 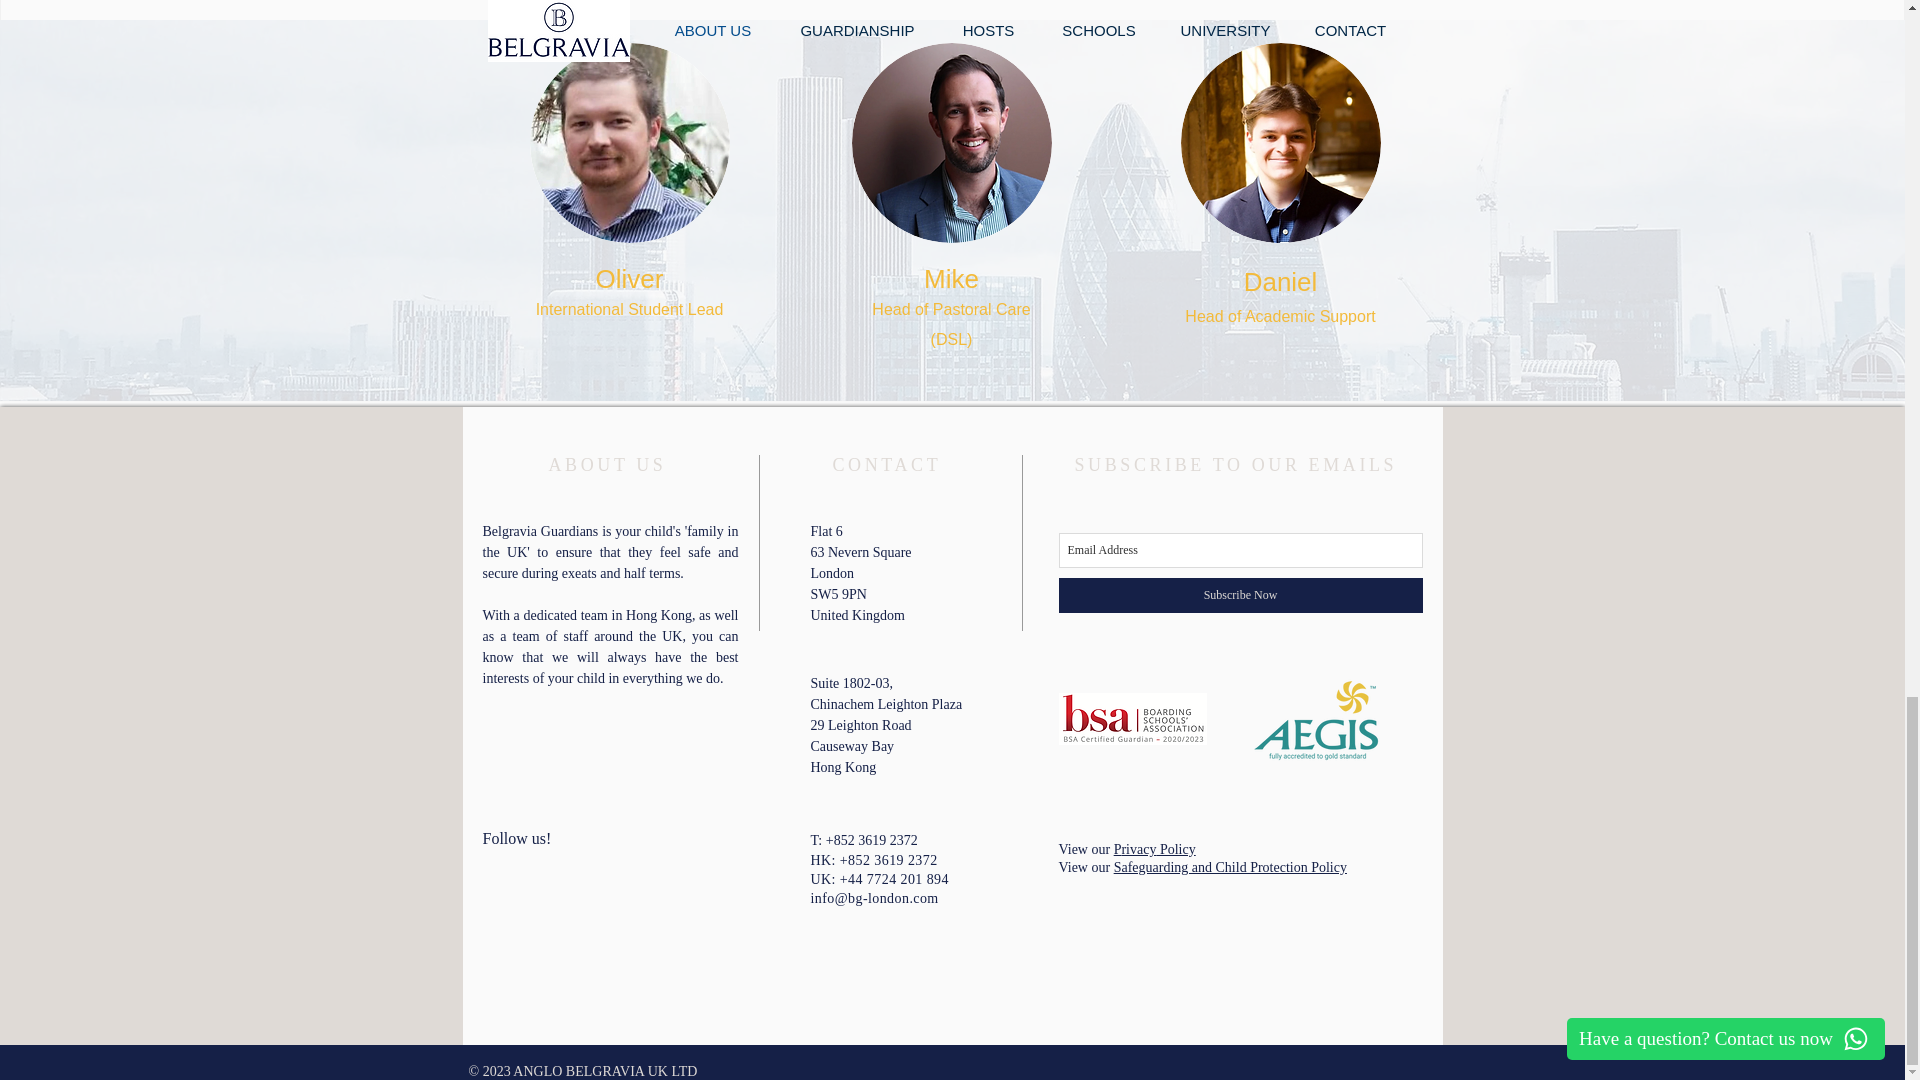 I want to click on GettyImages-535587703.jpg, so click(x=1280, y=143).